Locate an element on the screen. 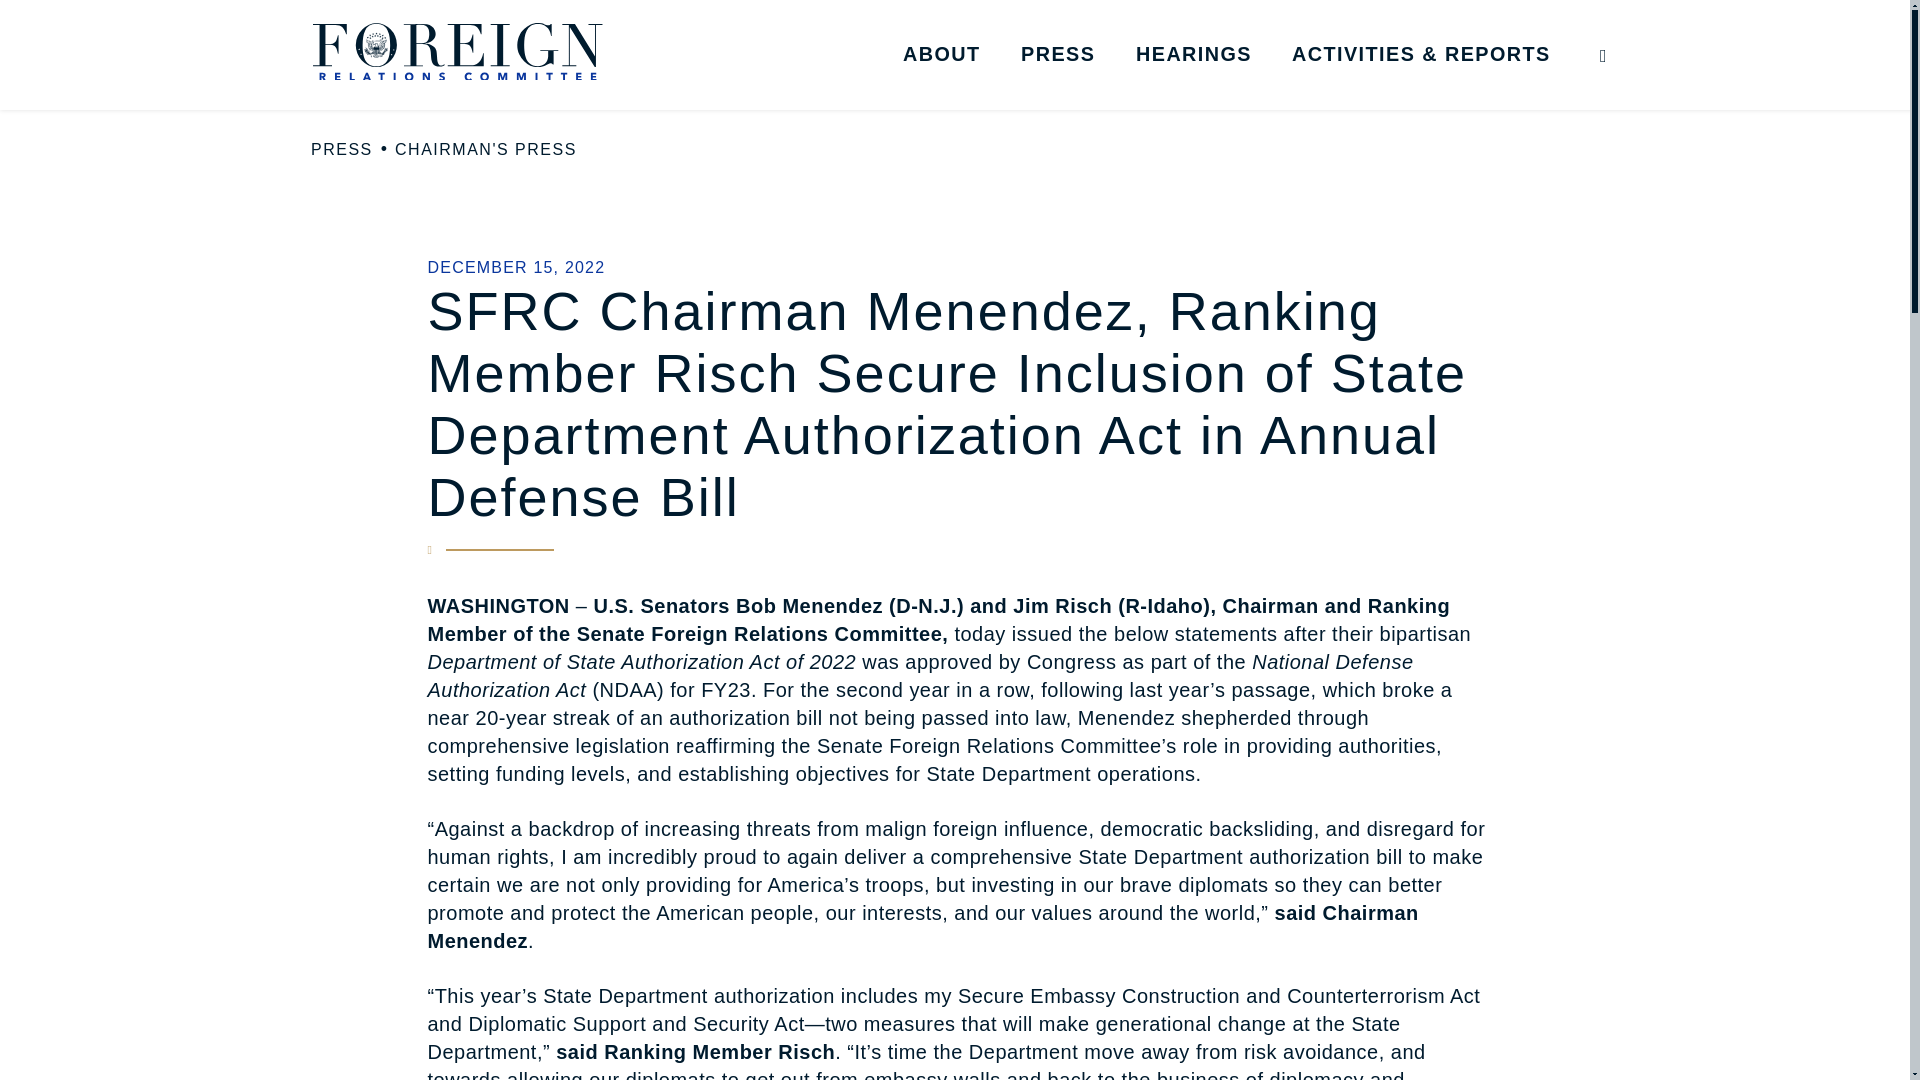 The image size is (1920, 1080). Skip to content is located at coordinates (35, 34).